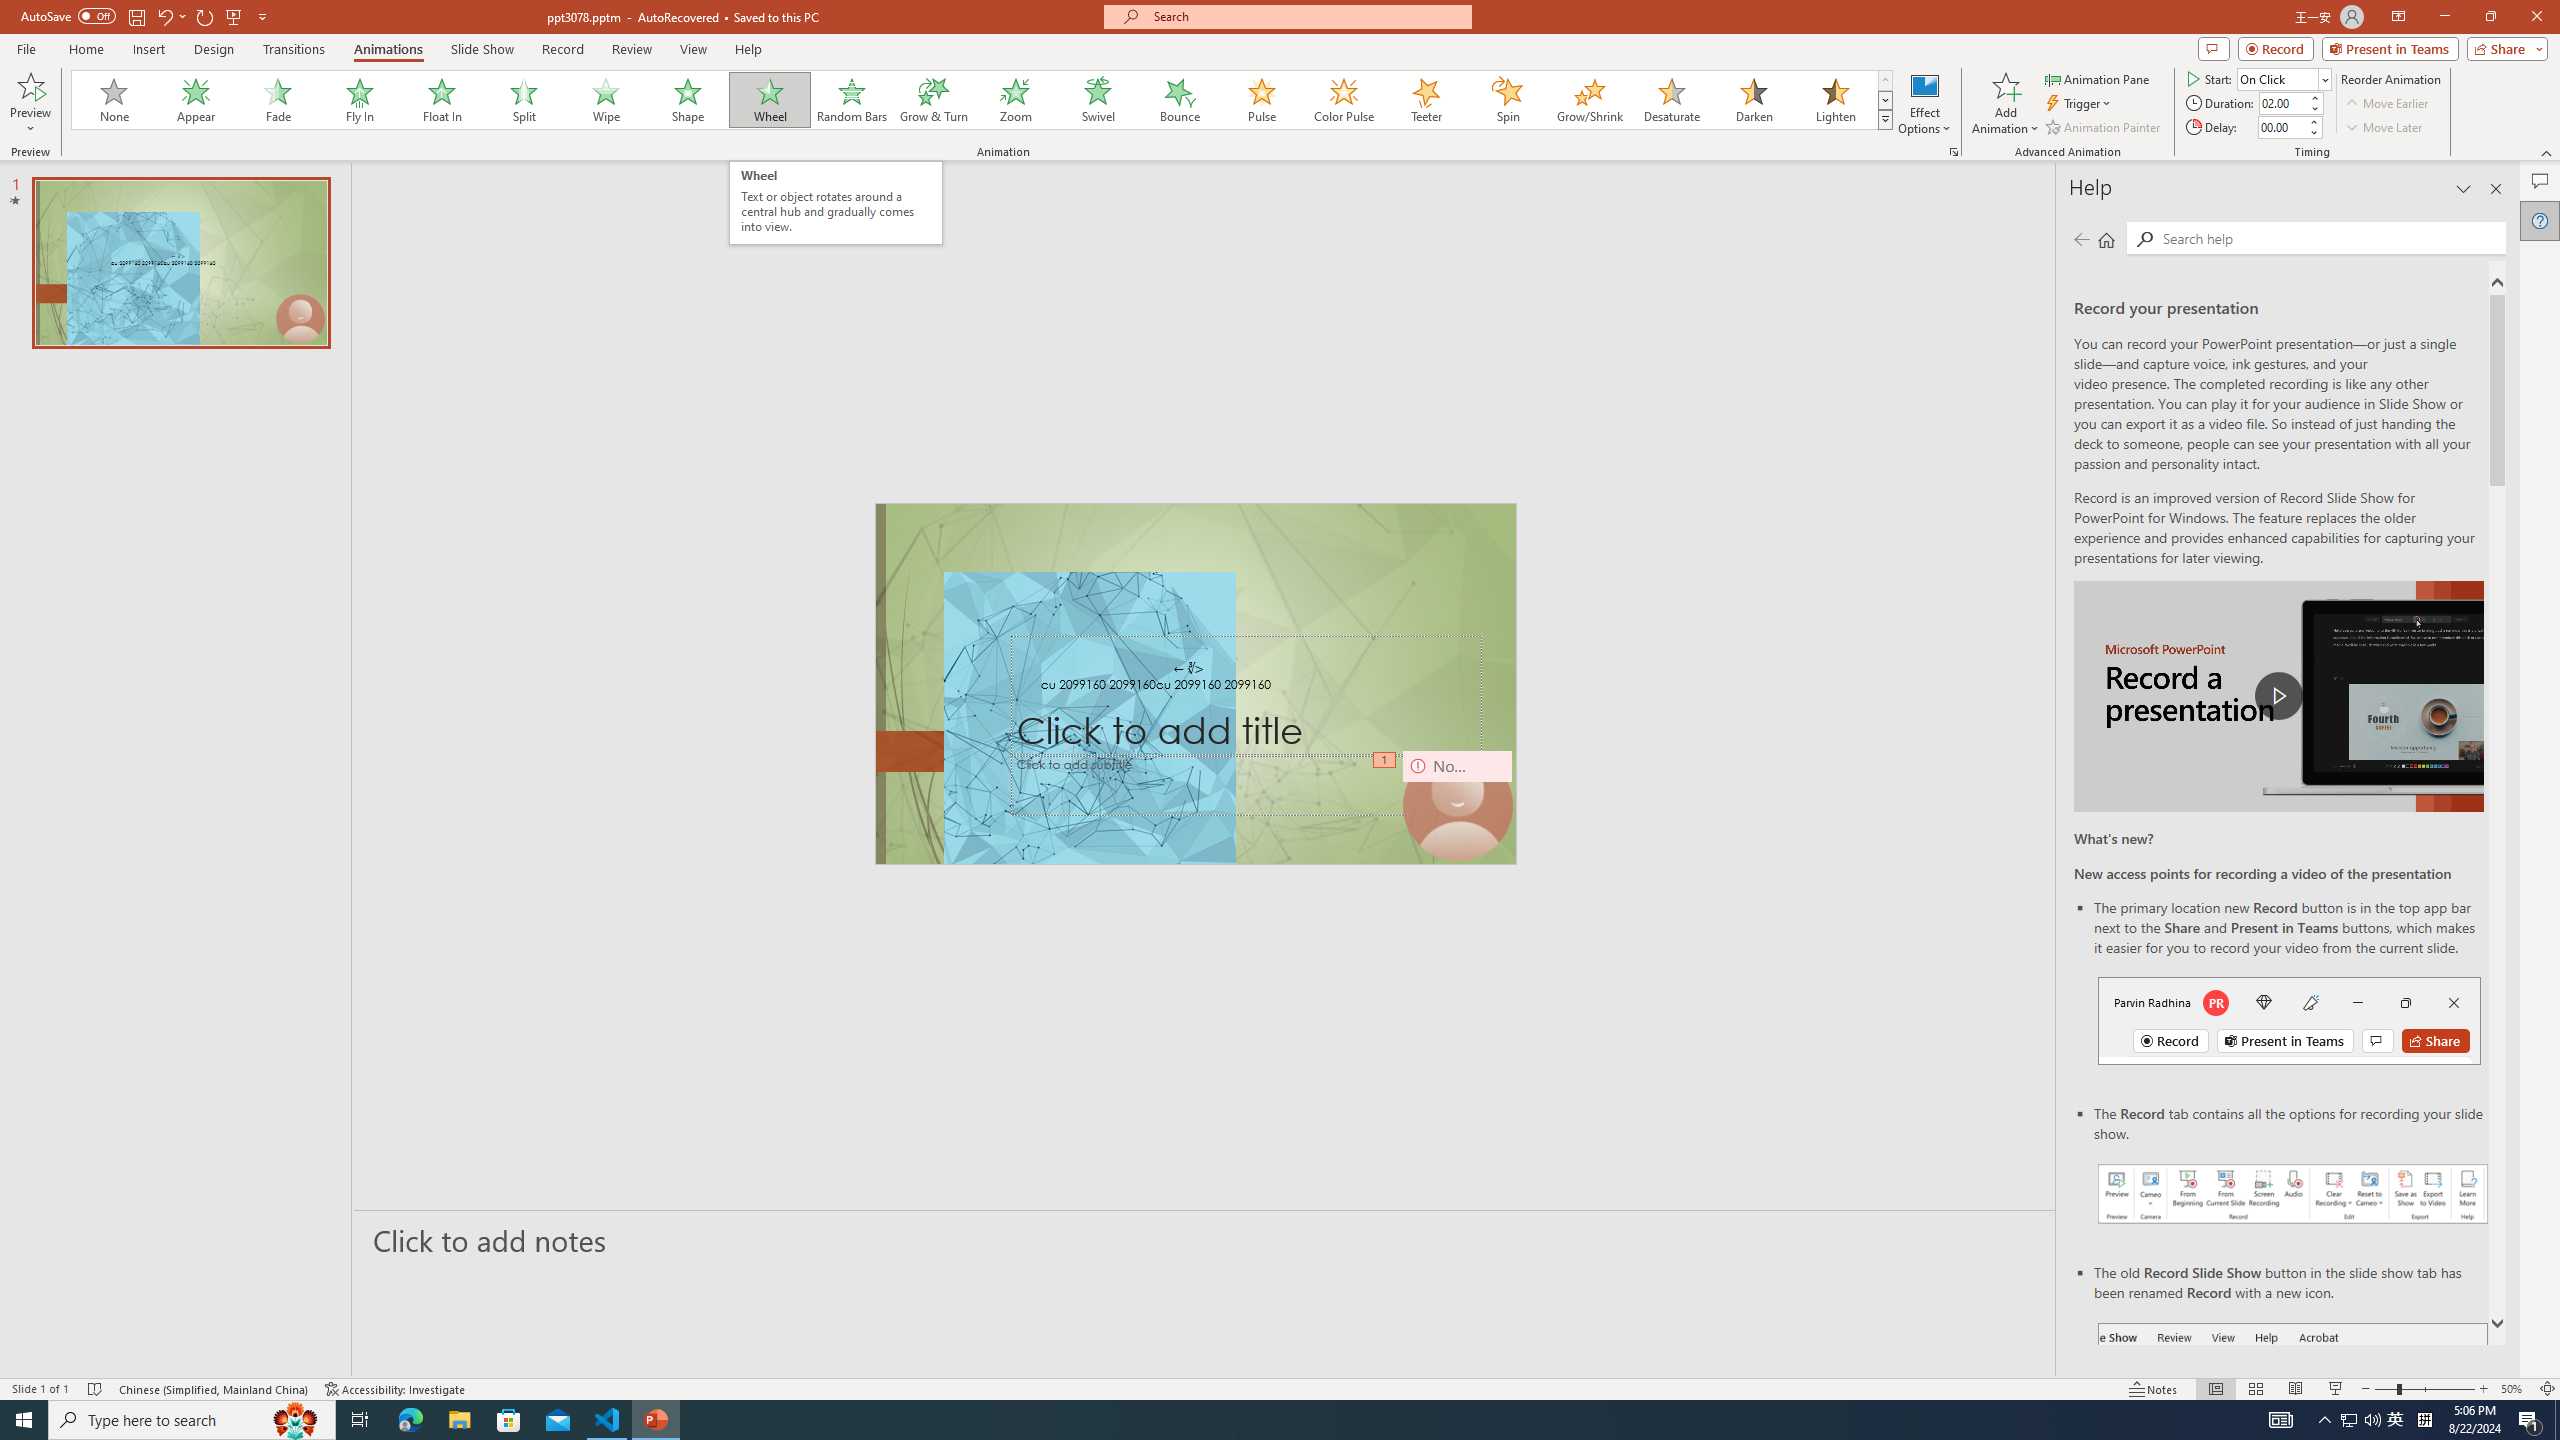 The height and width of the screenshot is (1440, 2560). What do you see at coordinates (442, 100) in the screenshot?
I see `Float In` at bounding box center [442, 100].